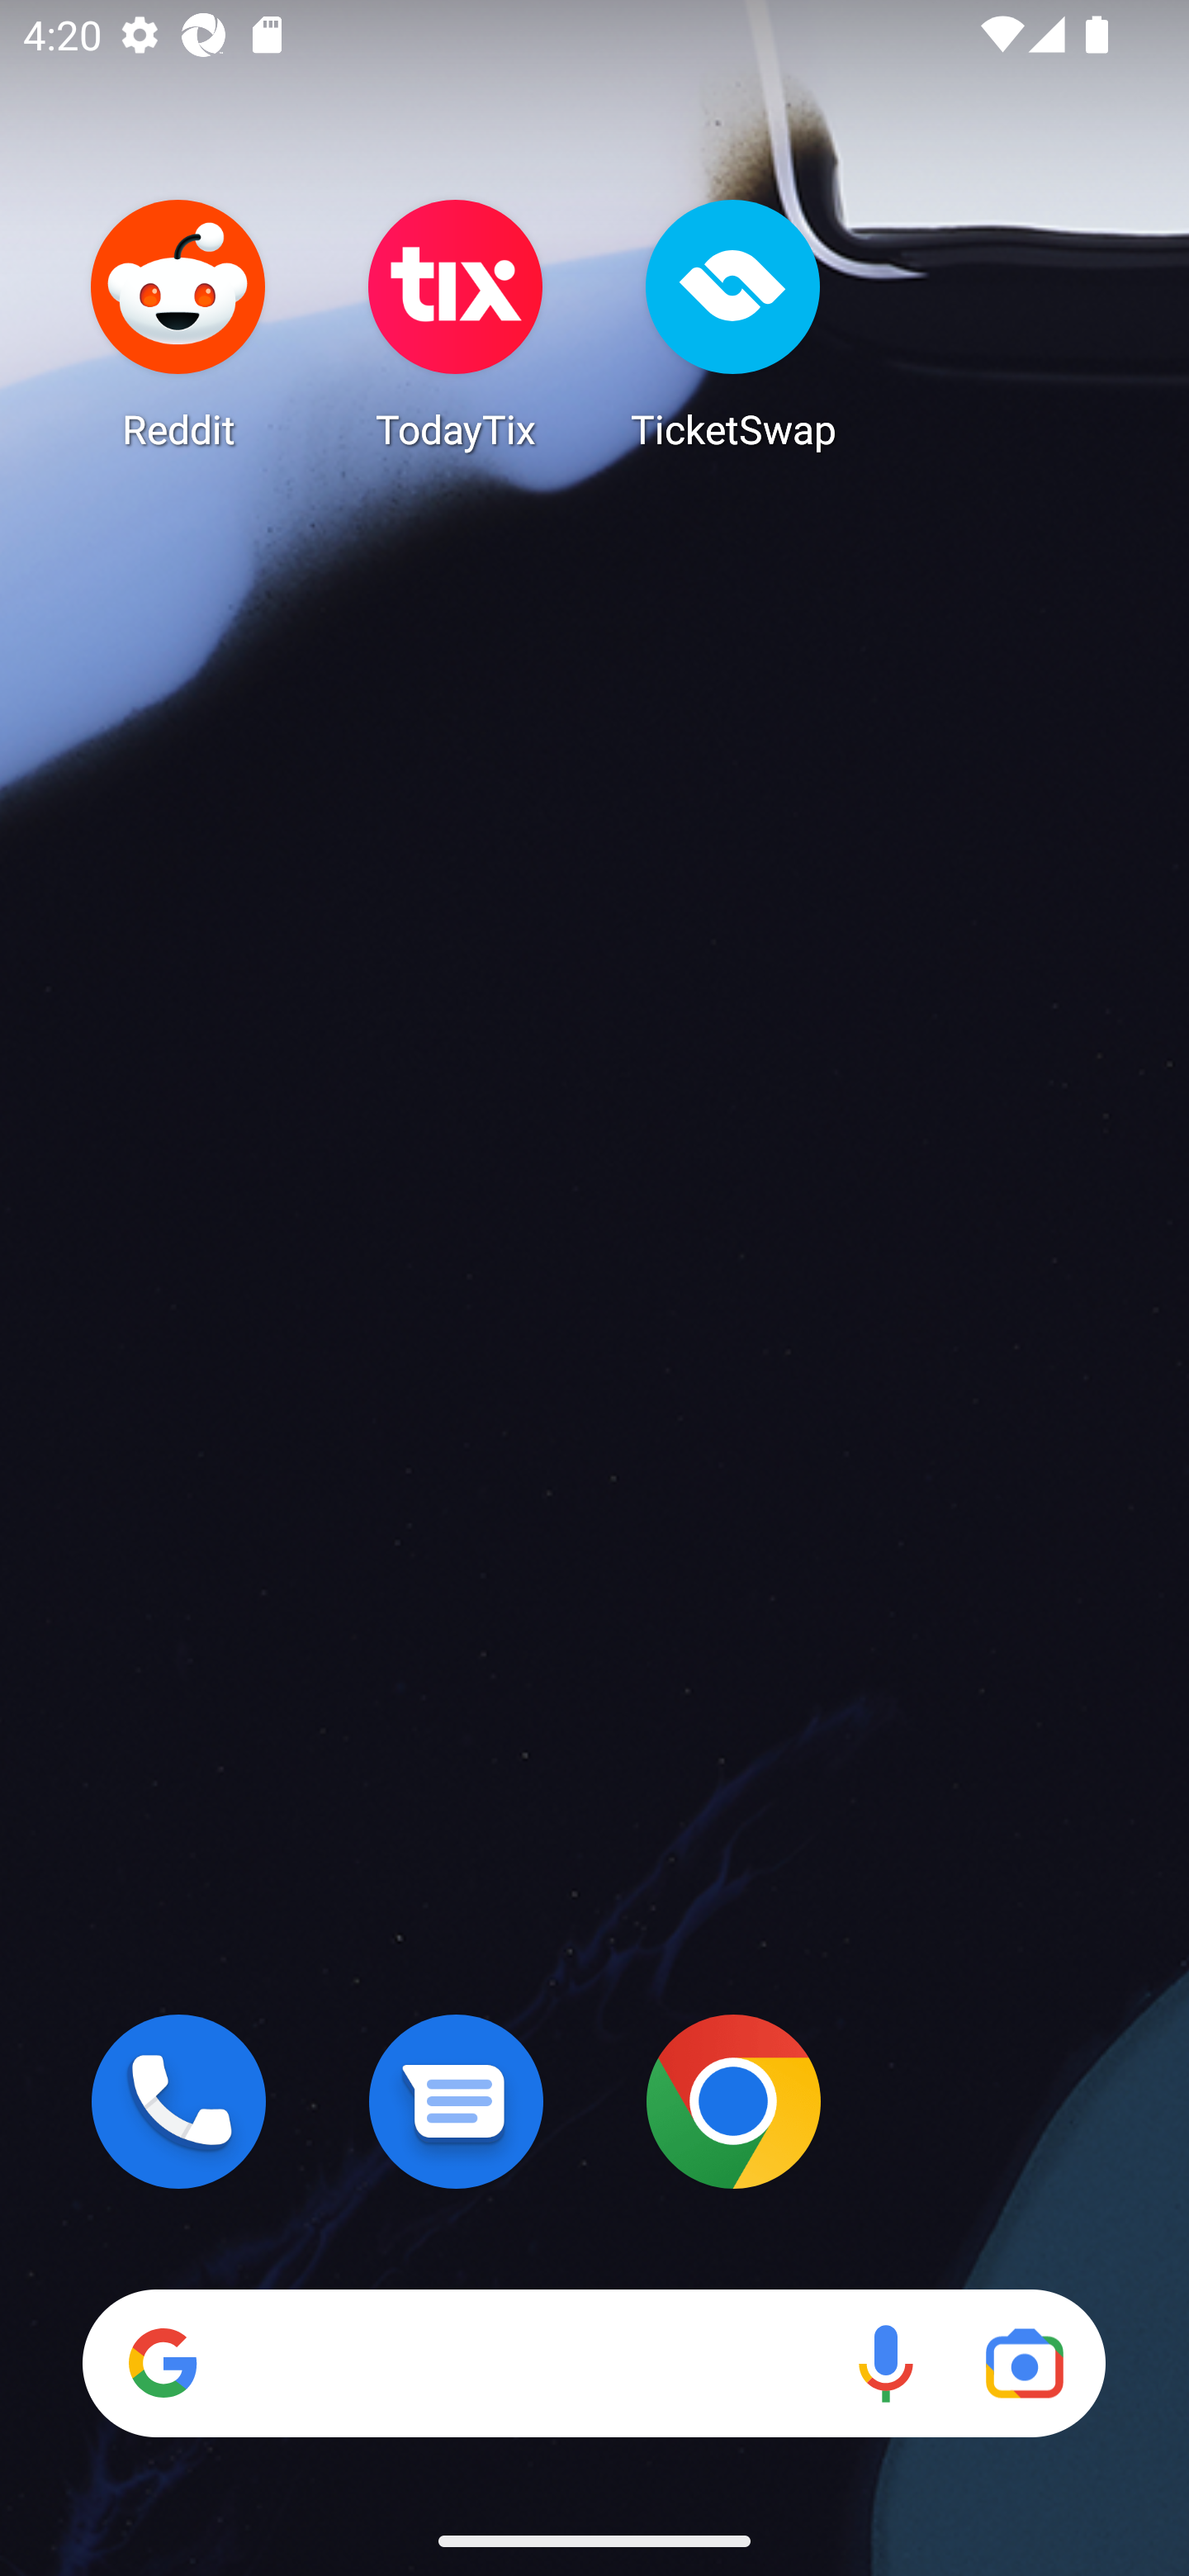 This screenshot has height=2576, width=1189. I want to click on Voice search, so click(885, 2363).